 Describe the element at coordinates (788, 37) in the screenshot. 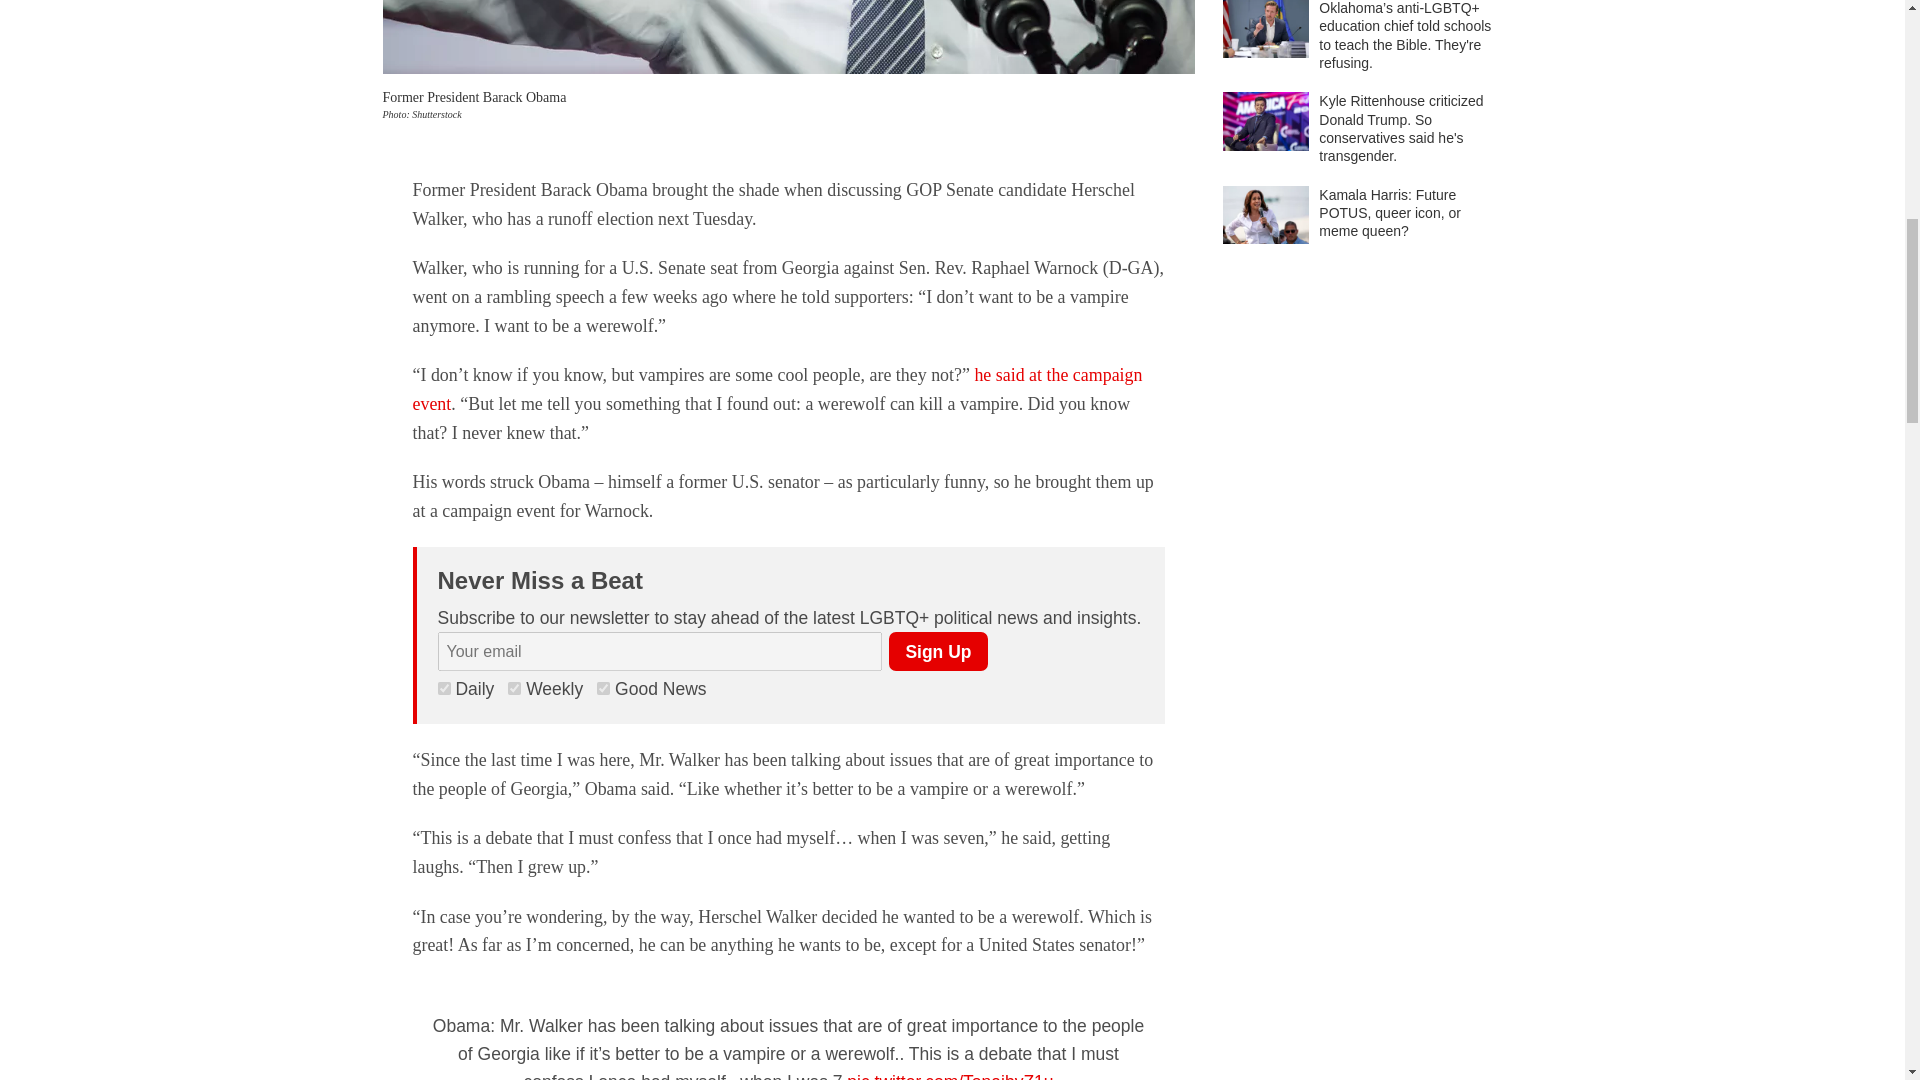

I see `Charlotte,,Nc,,Usa,-,July,5,,2016:,Barack,Obama,President` at that location.